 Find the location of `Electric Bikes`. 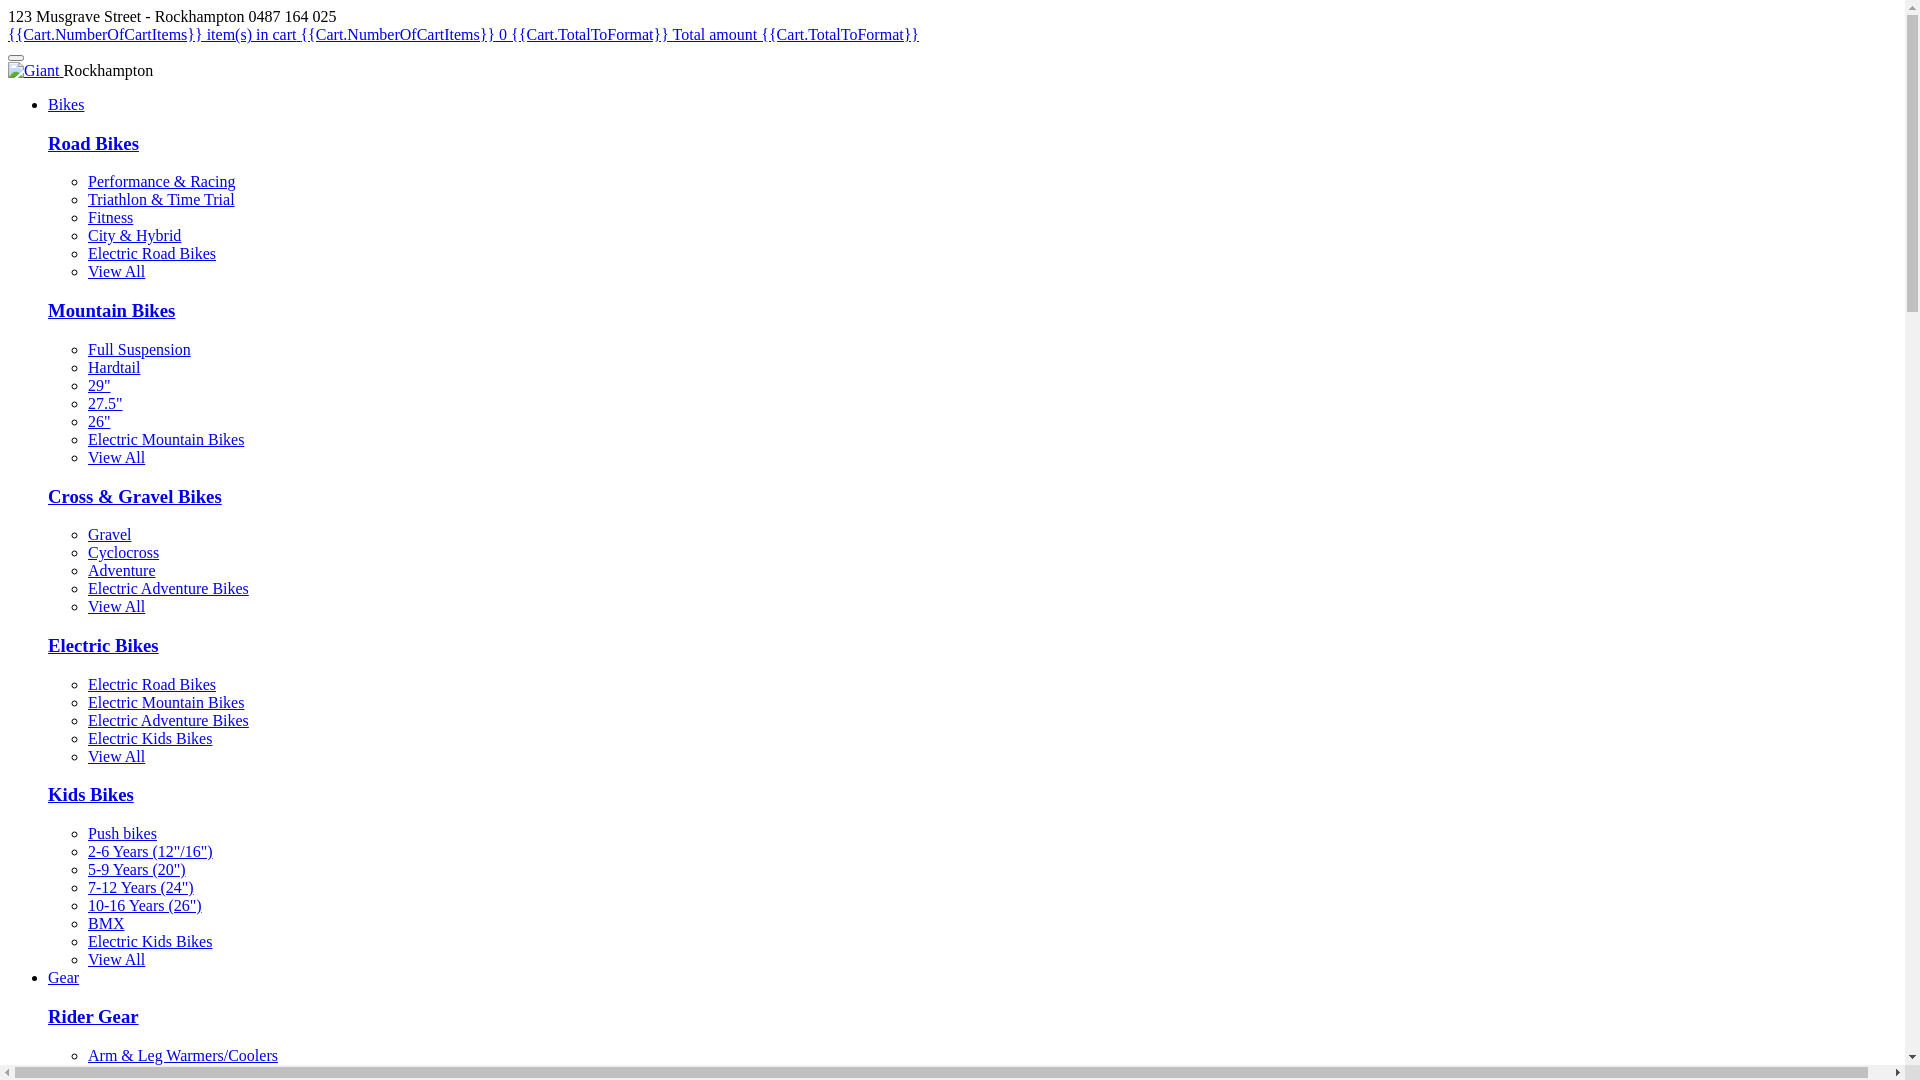

Electric Bikes is located at coordinates (104, 645).